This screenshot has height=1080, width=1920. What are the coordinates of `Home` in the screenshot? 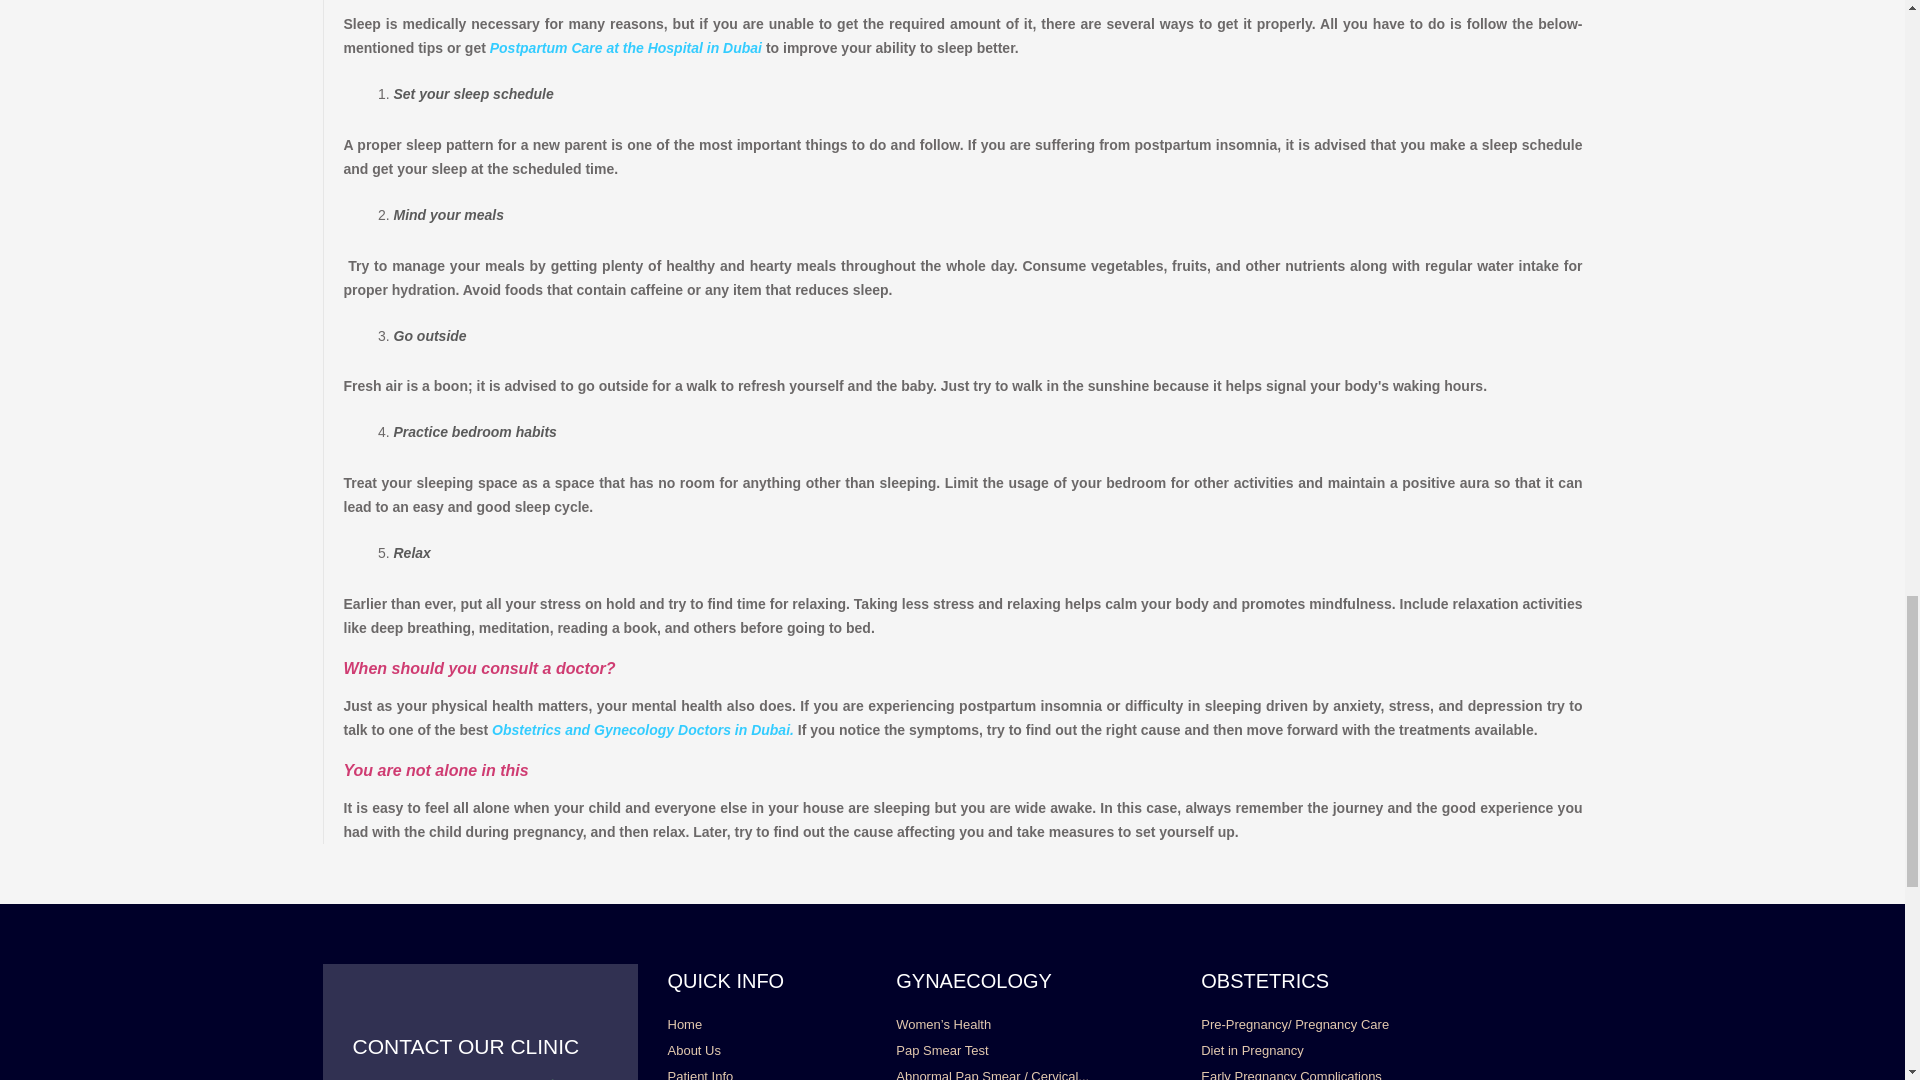 It's located at (685, 1024).